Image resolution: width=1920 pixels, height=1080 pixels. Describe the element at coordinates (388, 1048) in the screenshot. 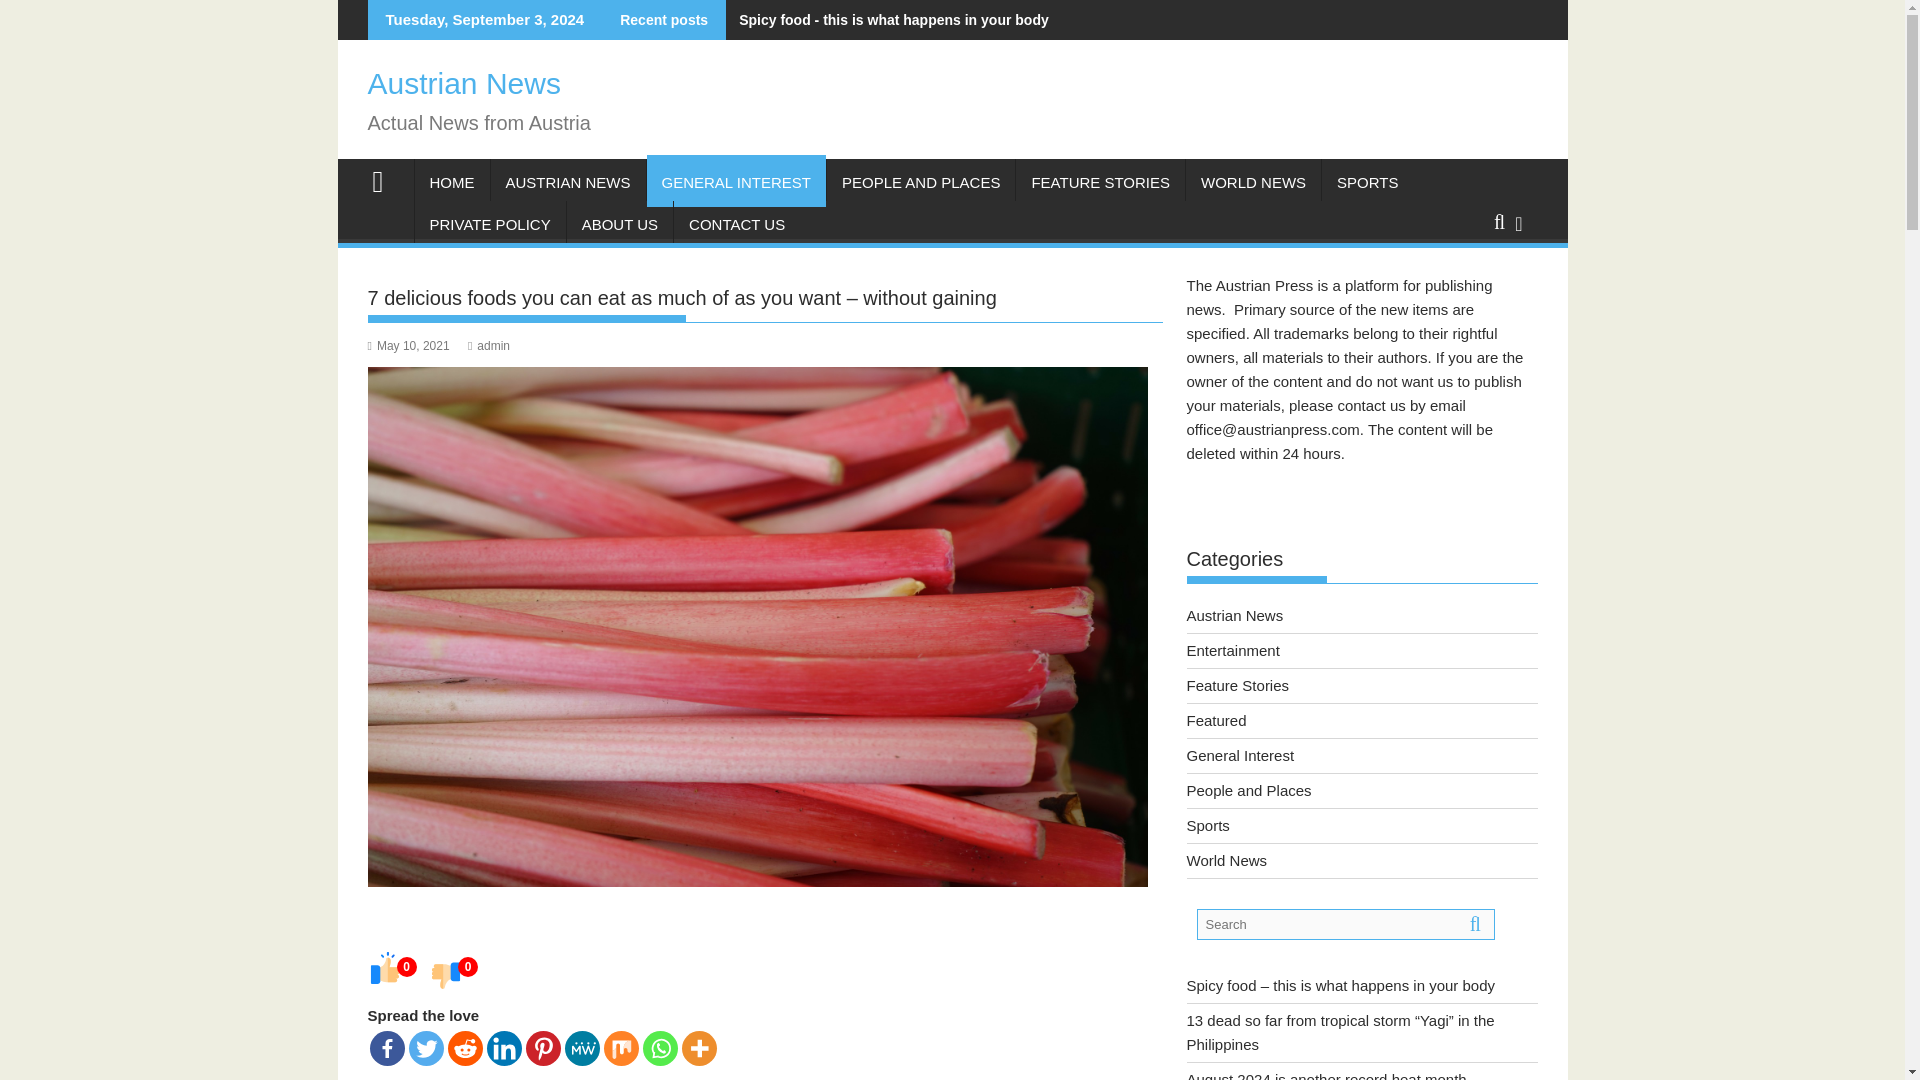

I see `Facebook` at that location.